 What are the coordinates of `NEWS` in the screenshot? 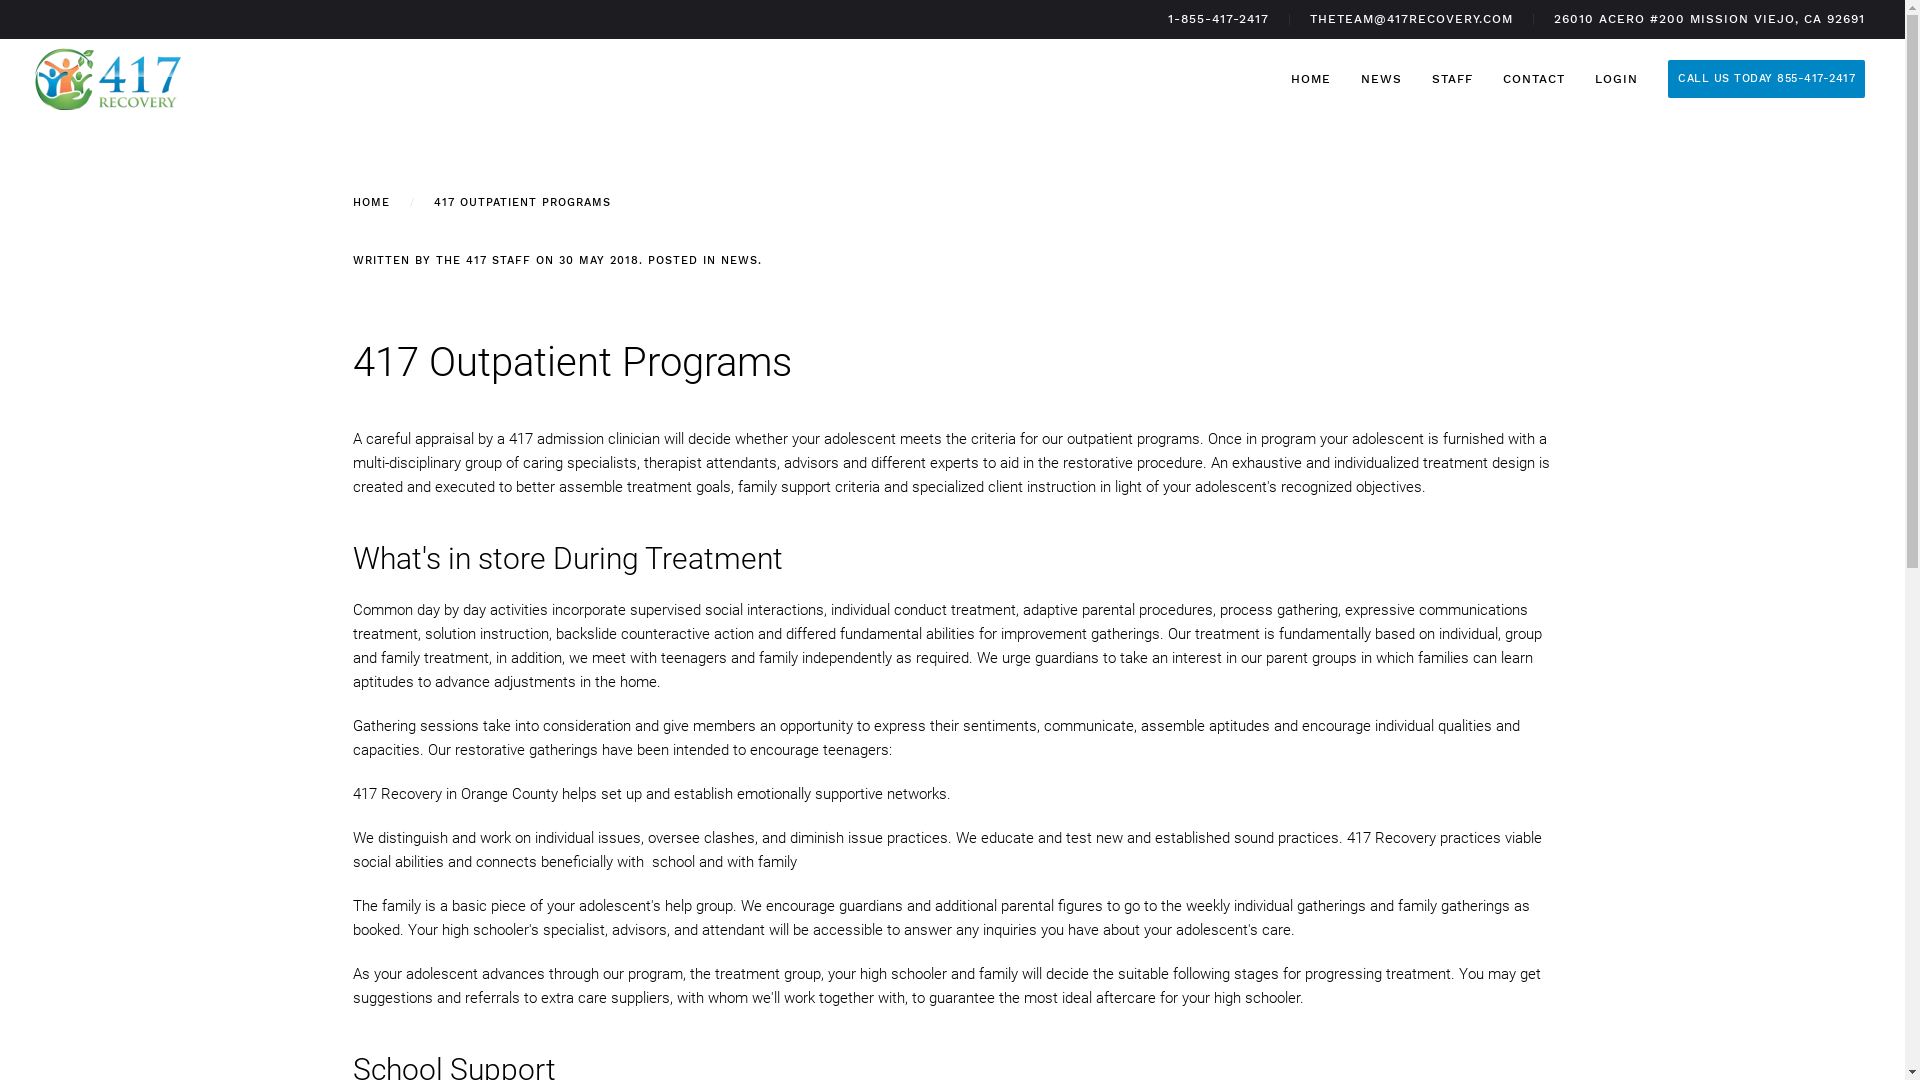 It's located at (1382, 78).